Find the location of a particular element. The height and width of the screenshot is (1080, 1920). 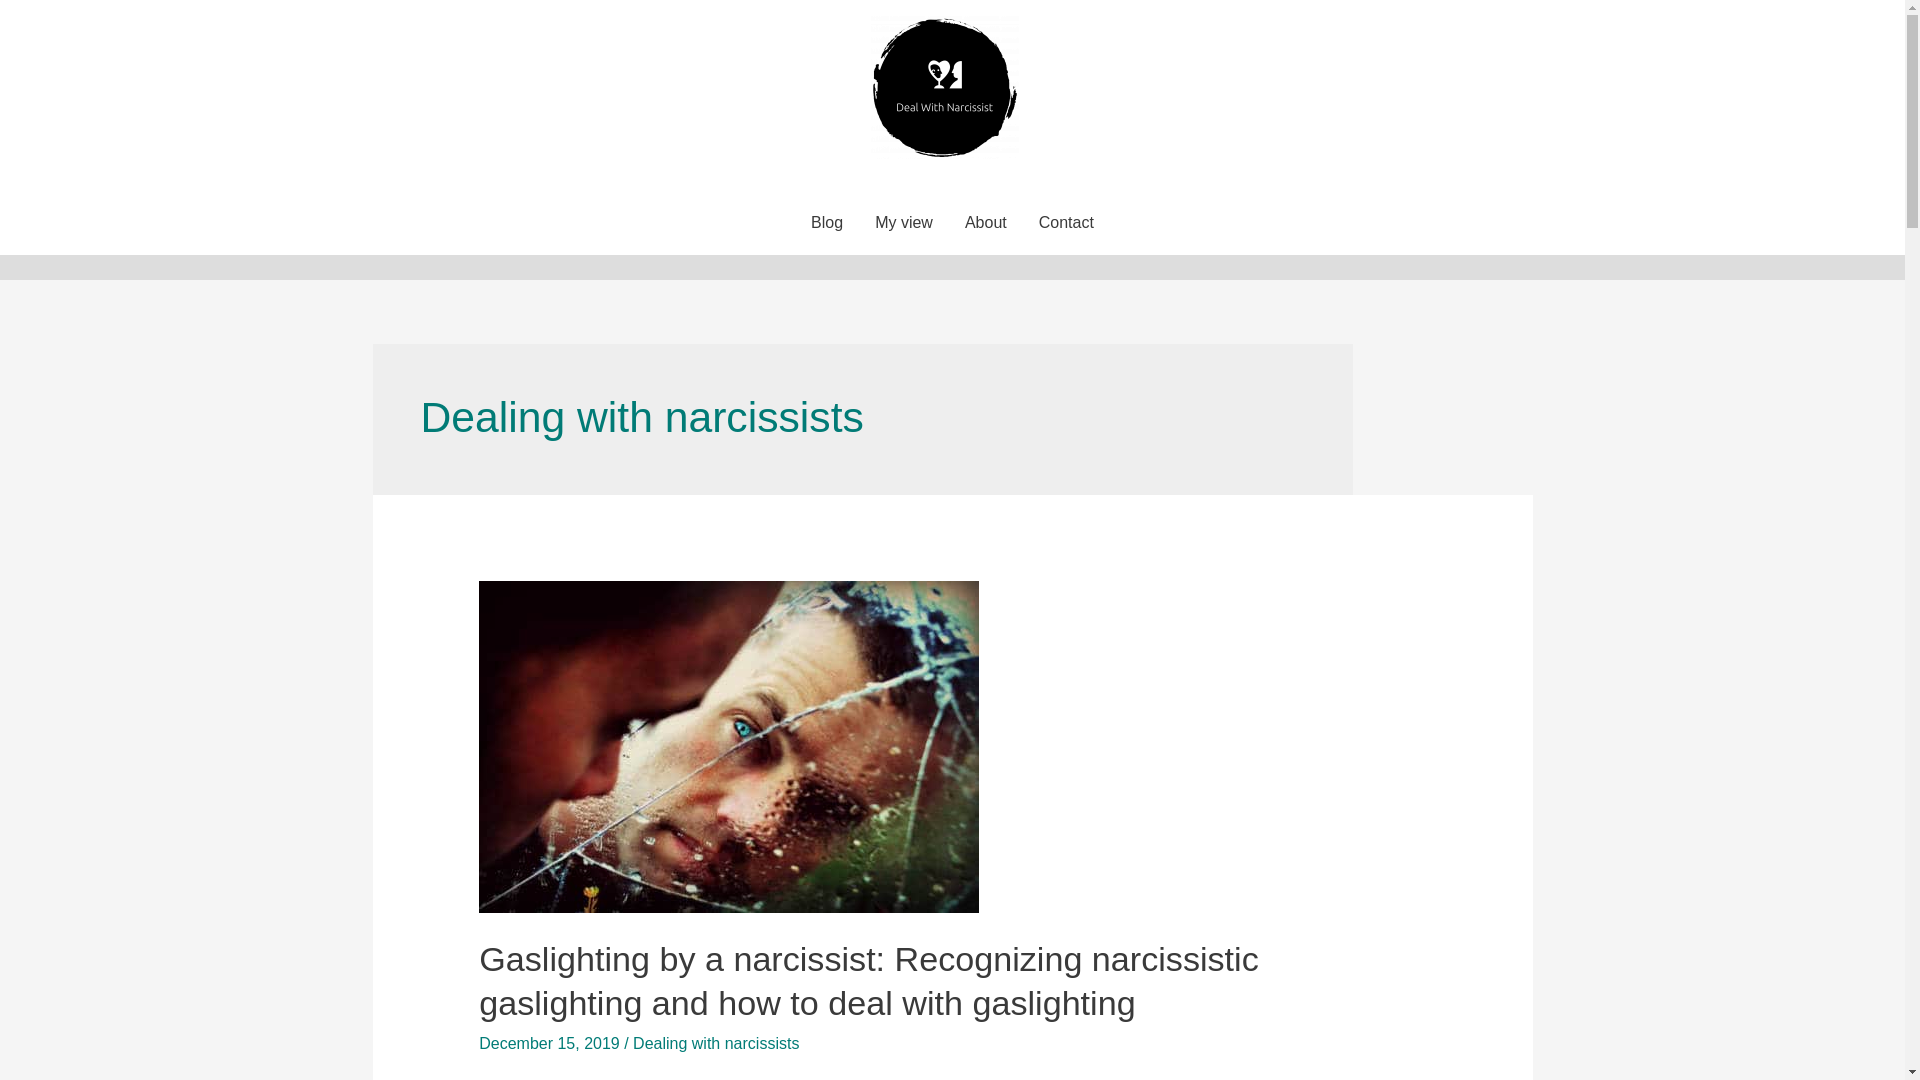

Dealing with narcissists is located at coordinates (716, 1042).